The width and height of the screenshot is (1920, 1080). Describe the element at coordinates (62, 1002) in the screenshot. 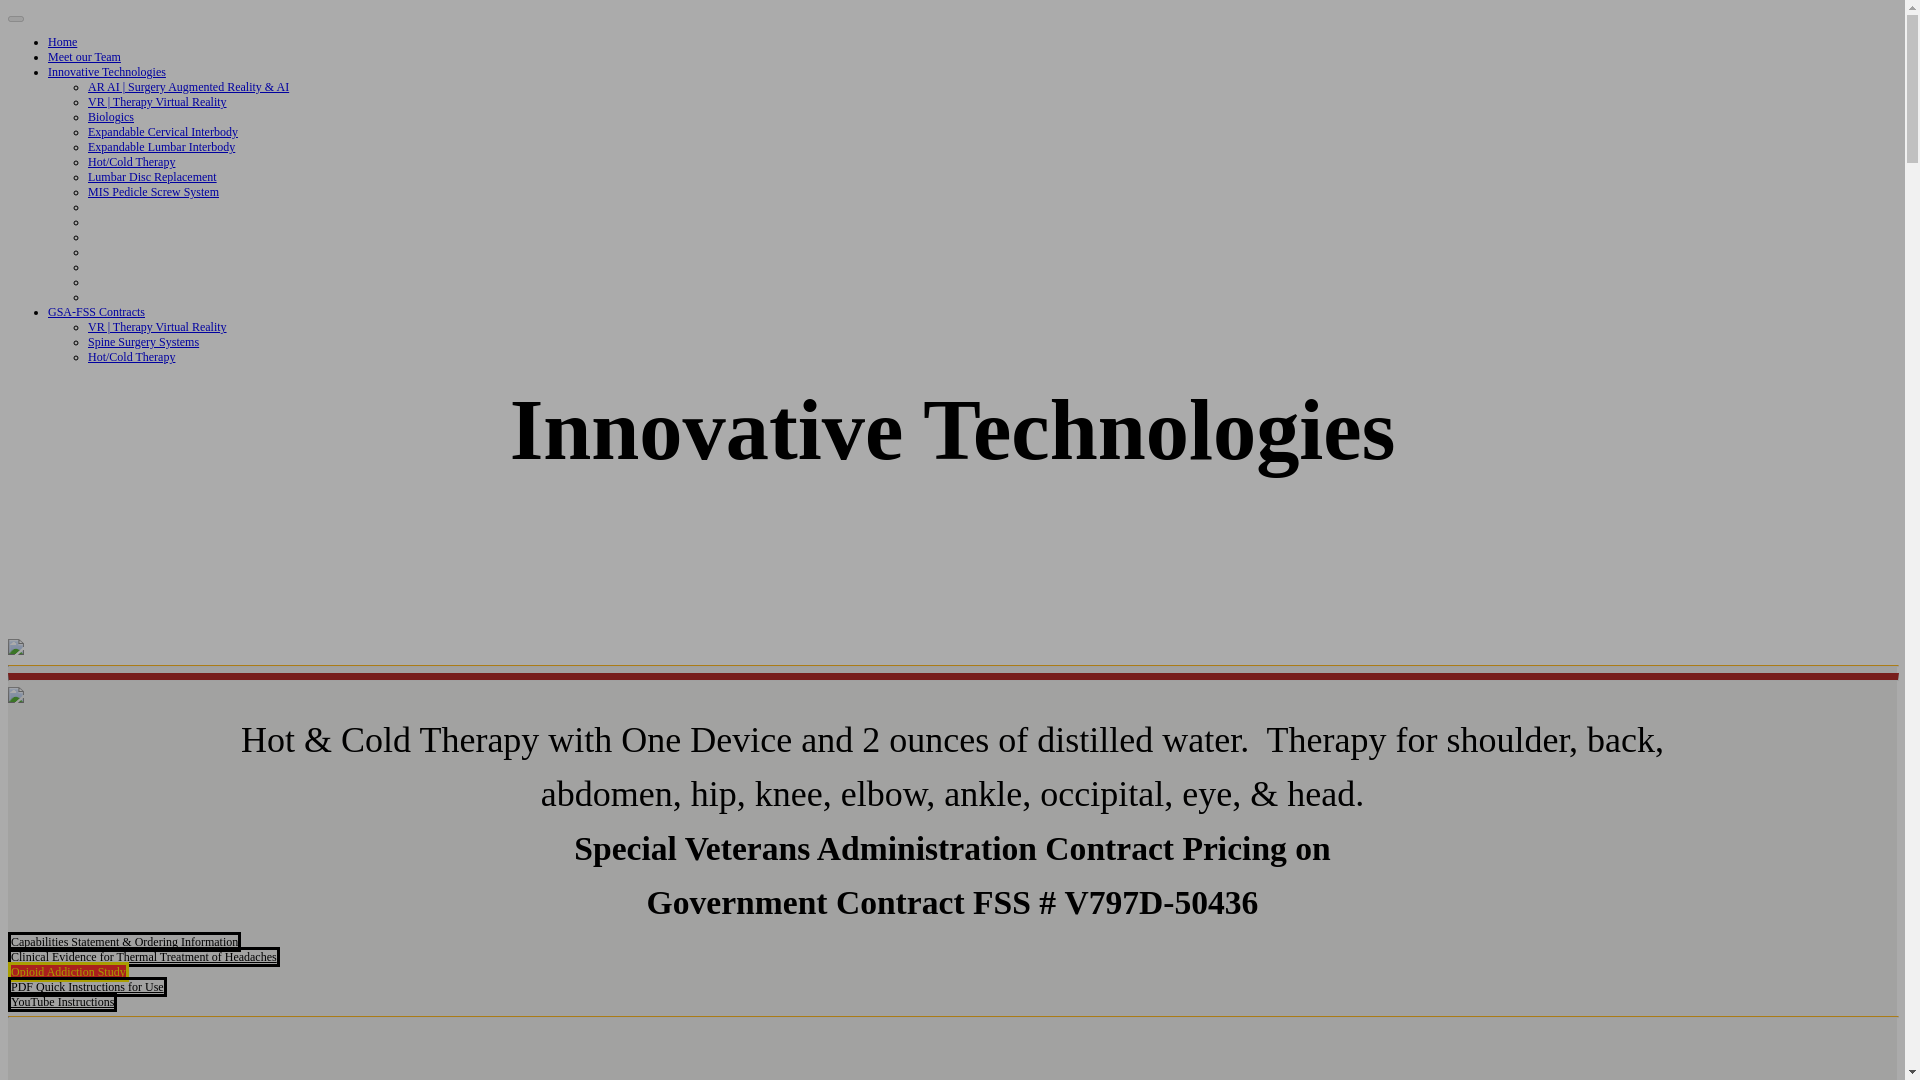

I see `YouTube Instructions` at that location.